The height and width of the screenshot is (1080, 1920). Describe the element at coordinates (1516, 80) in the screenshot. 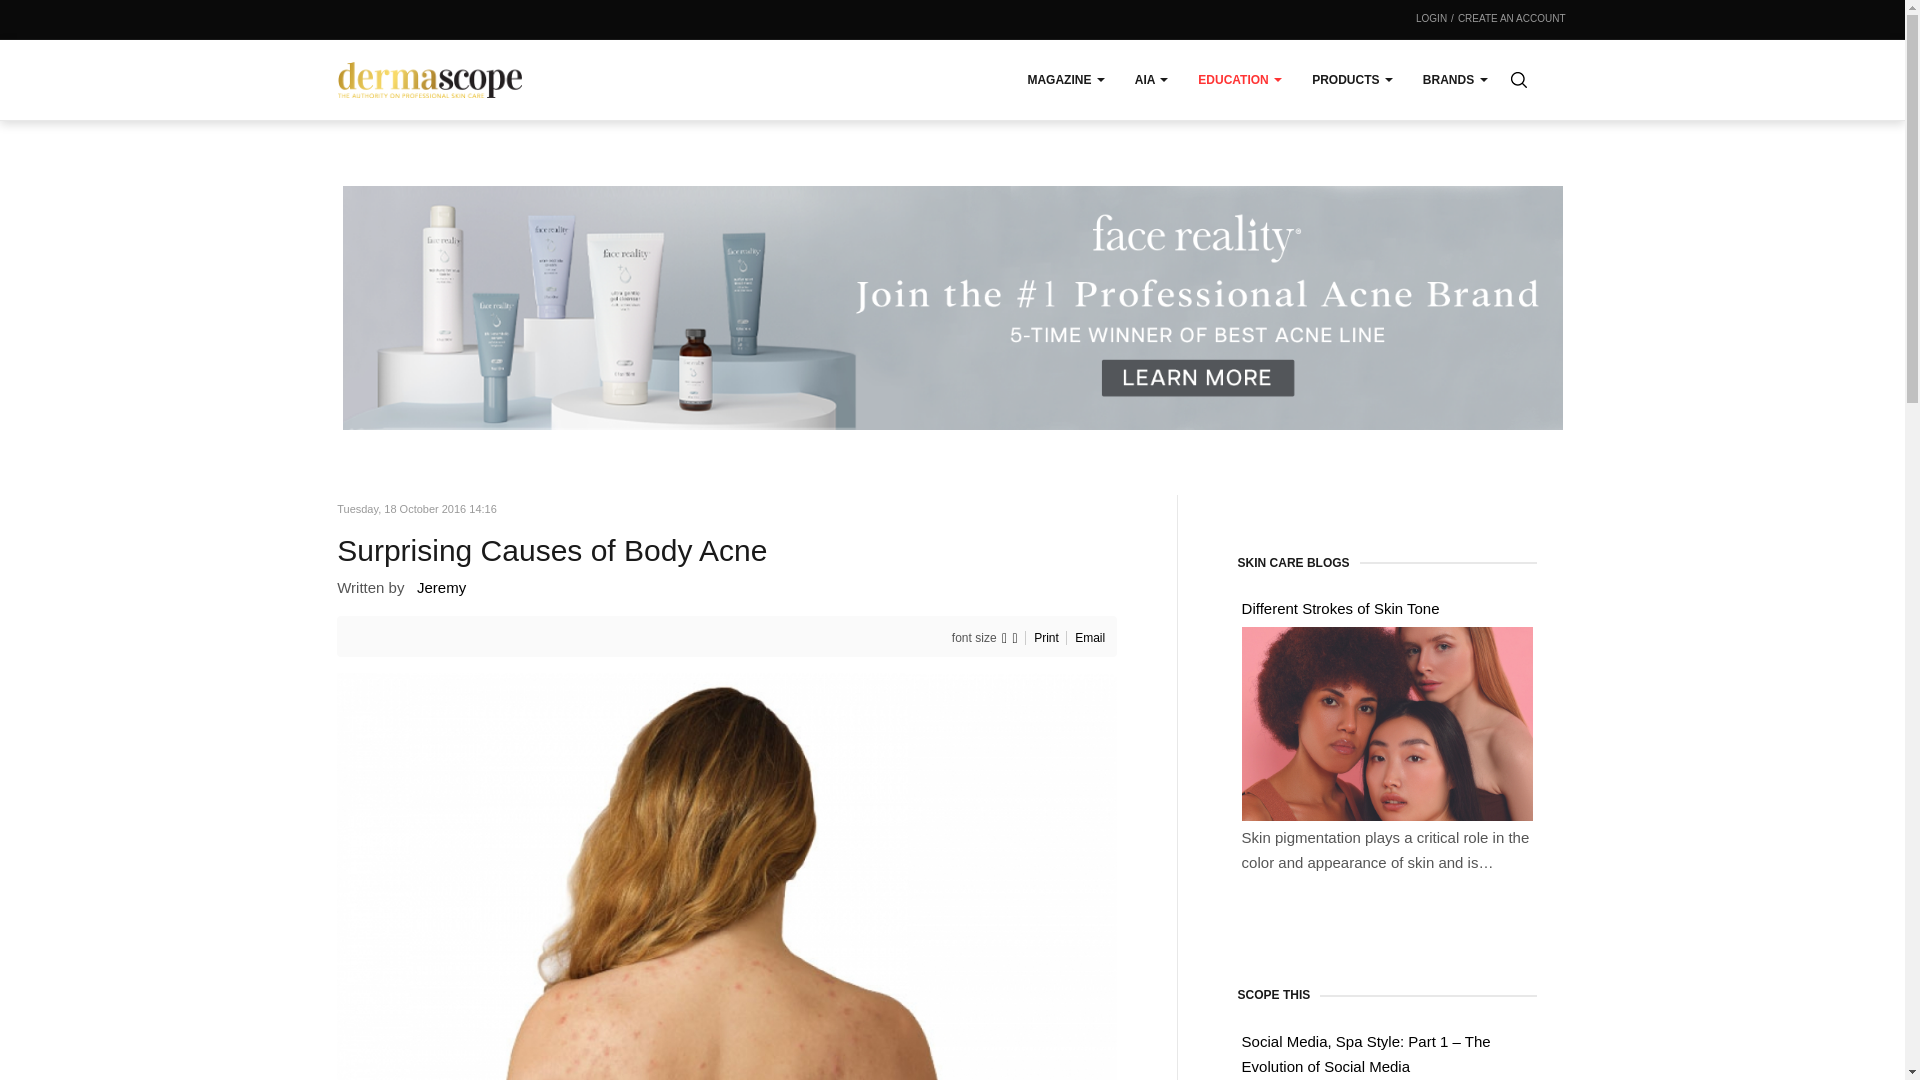

I see `search...` at that location.